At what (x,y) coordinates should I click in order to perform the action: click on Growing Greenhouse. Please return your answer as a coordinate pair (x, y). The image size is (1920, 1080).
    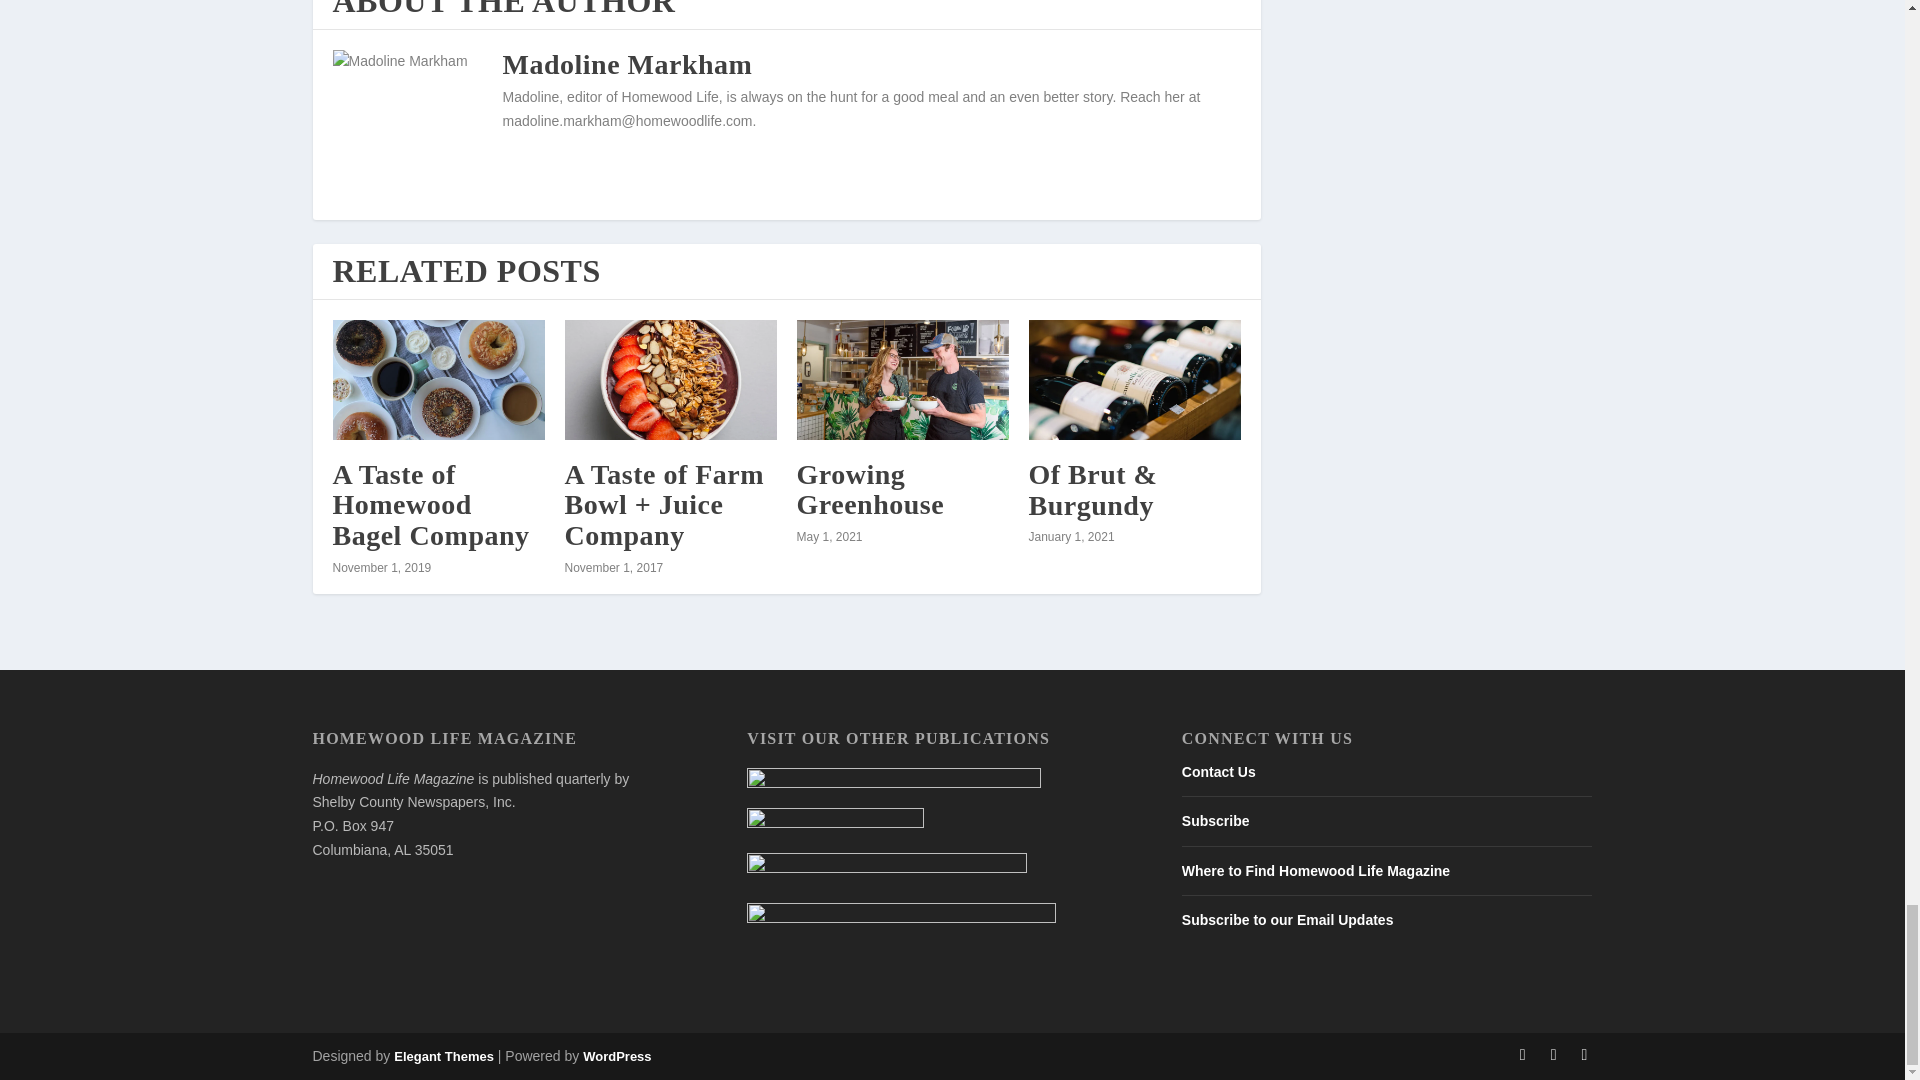
    Looking at the image, I should click on (902, 378).